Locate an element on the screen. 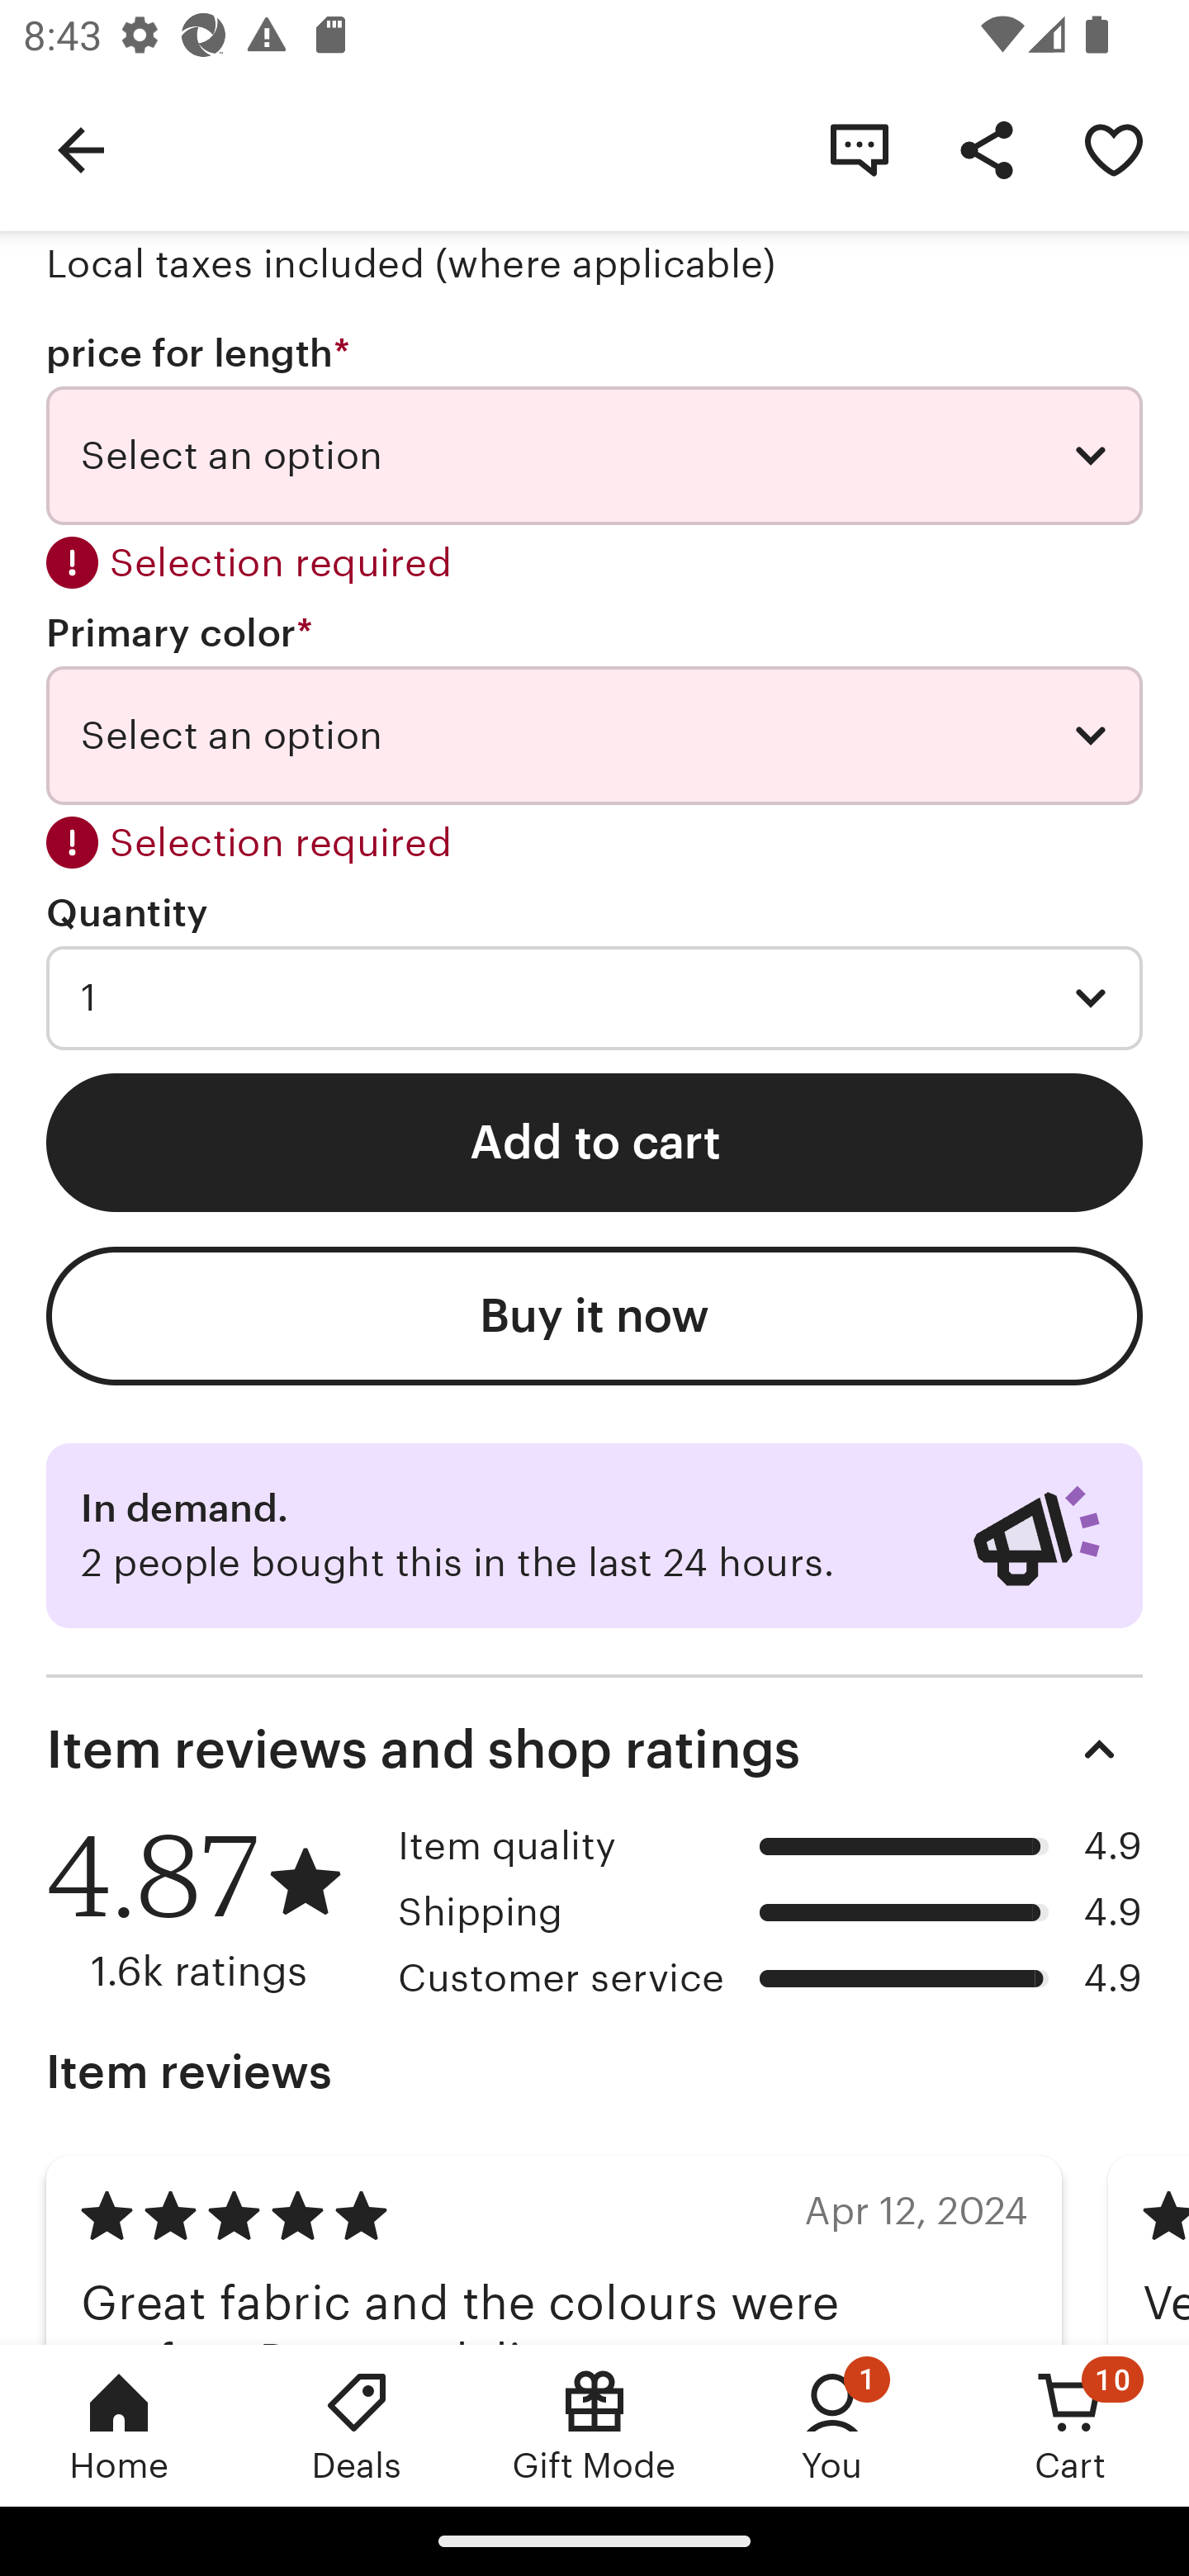 The height and width of the screenshot is (2576, 1189). Deals is located at coordinates (357, 2425).